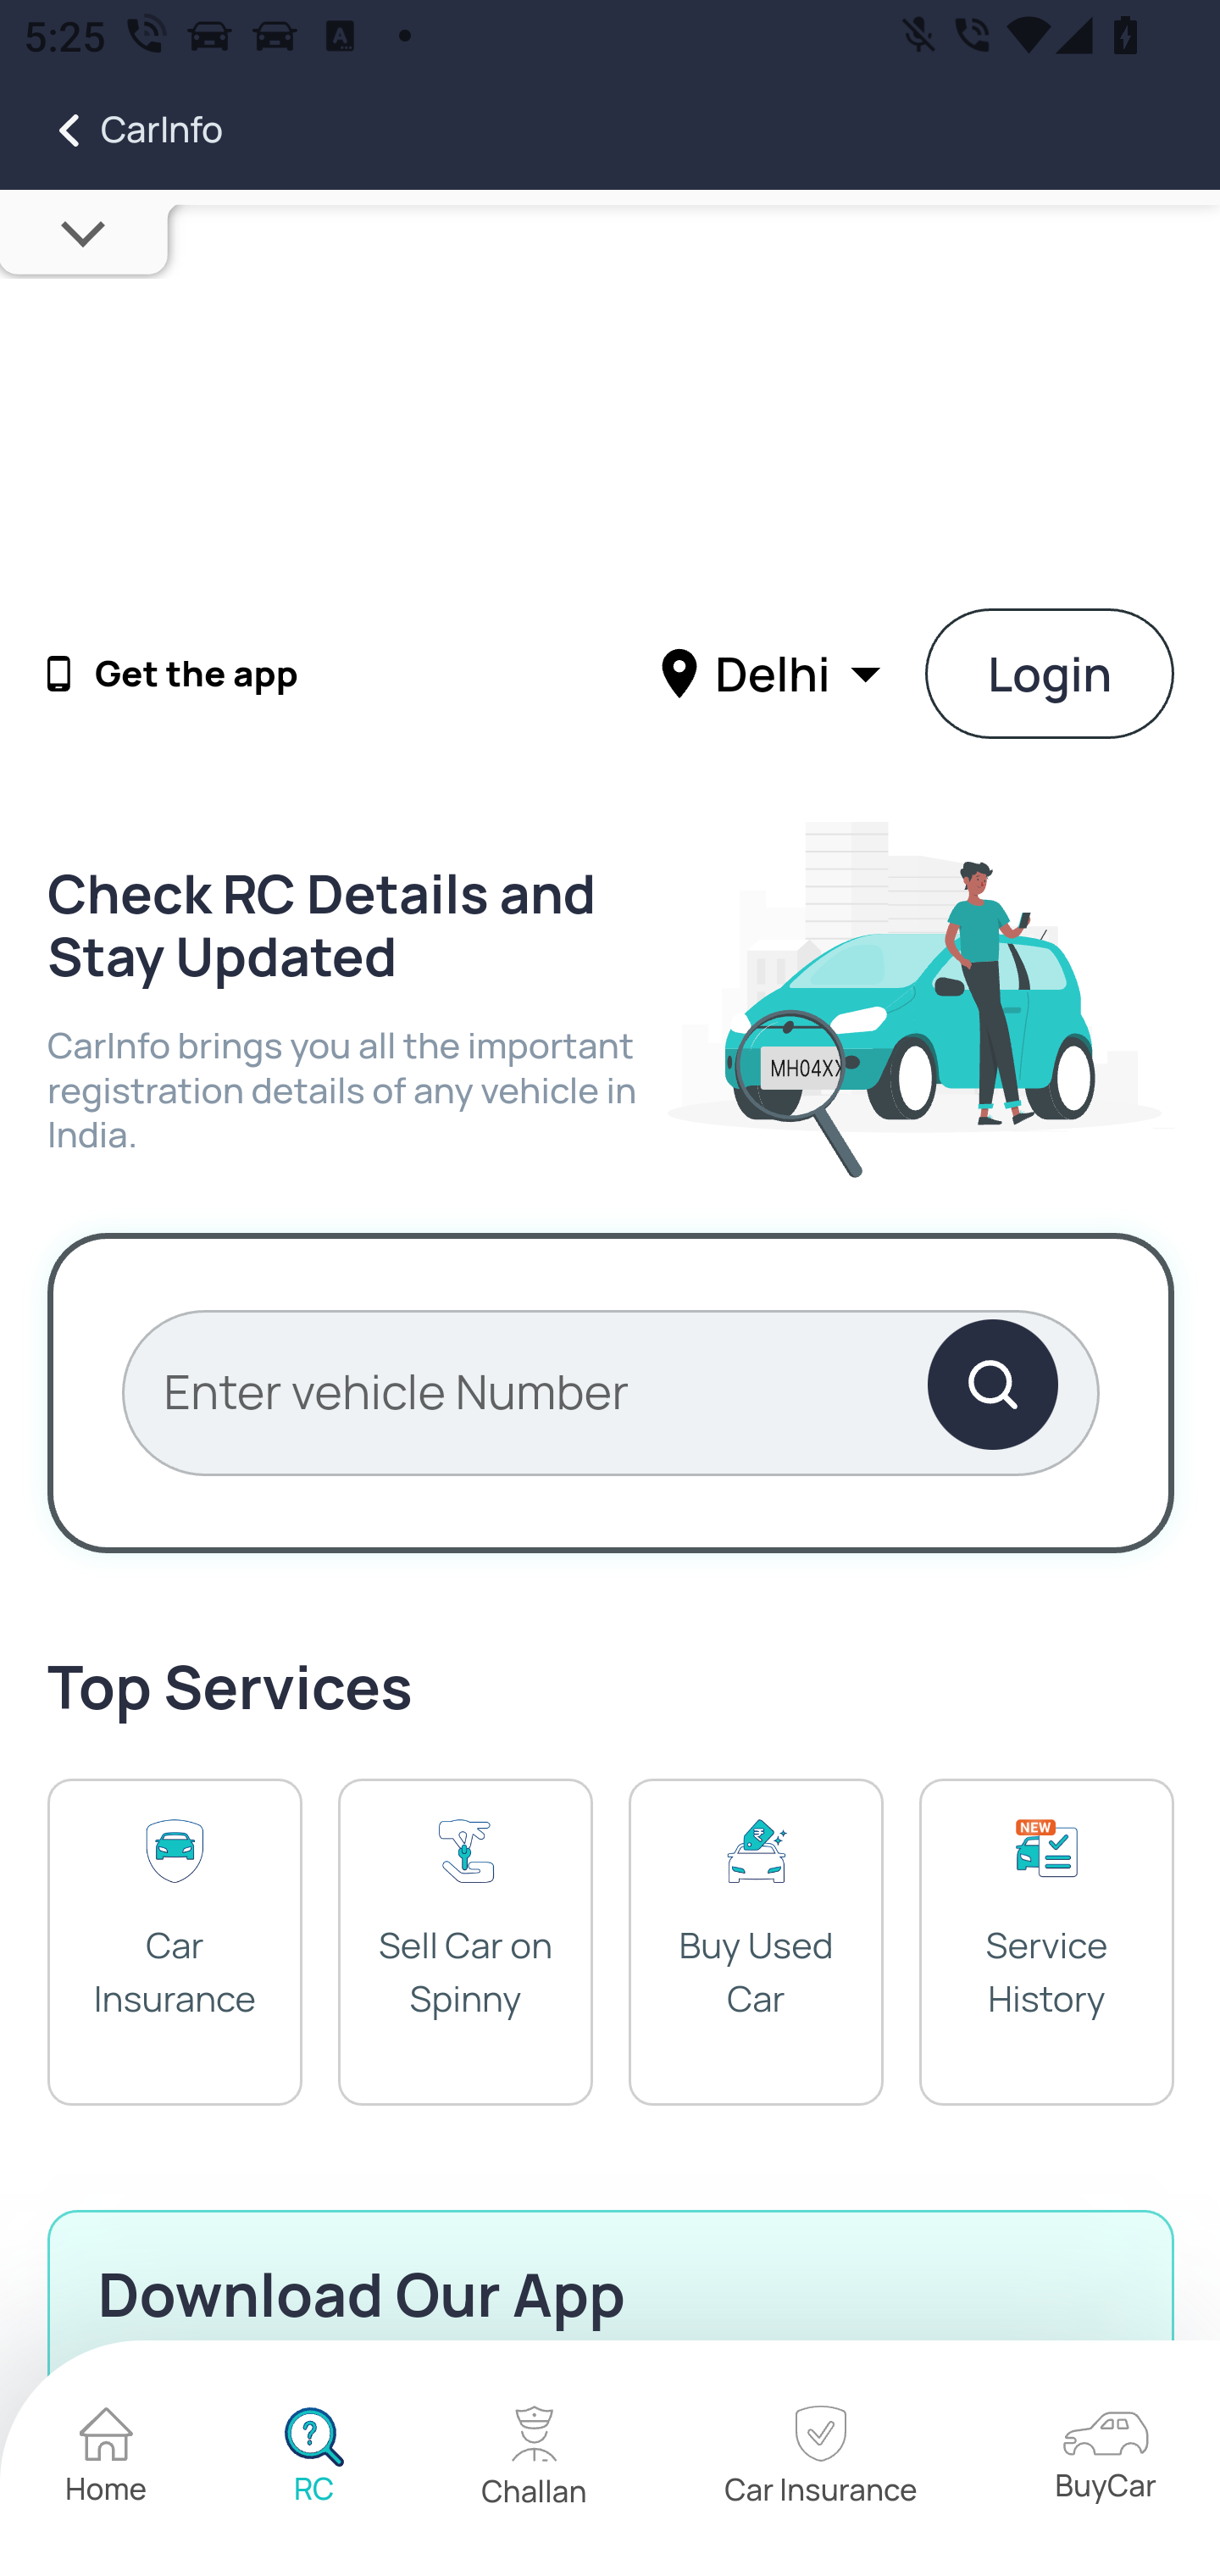 Image resolution: width=1220 pixels, height=2576 pixels. What do you see at coordinates (112, 130) in the screenshot?
I see `CarInfo` at bounding box center [112, 130].